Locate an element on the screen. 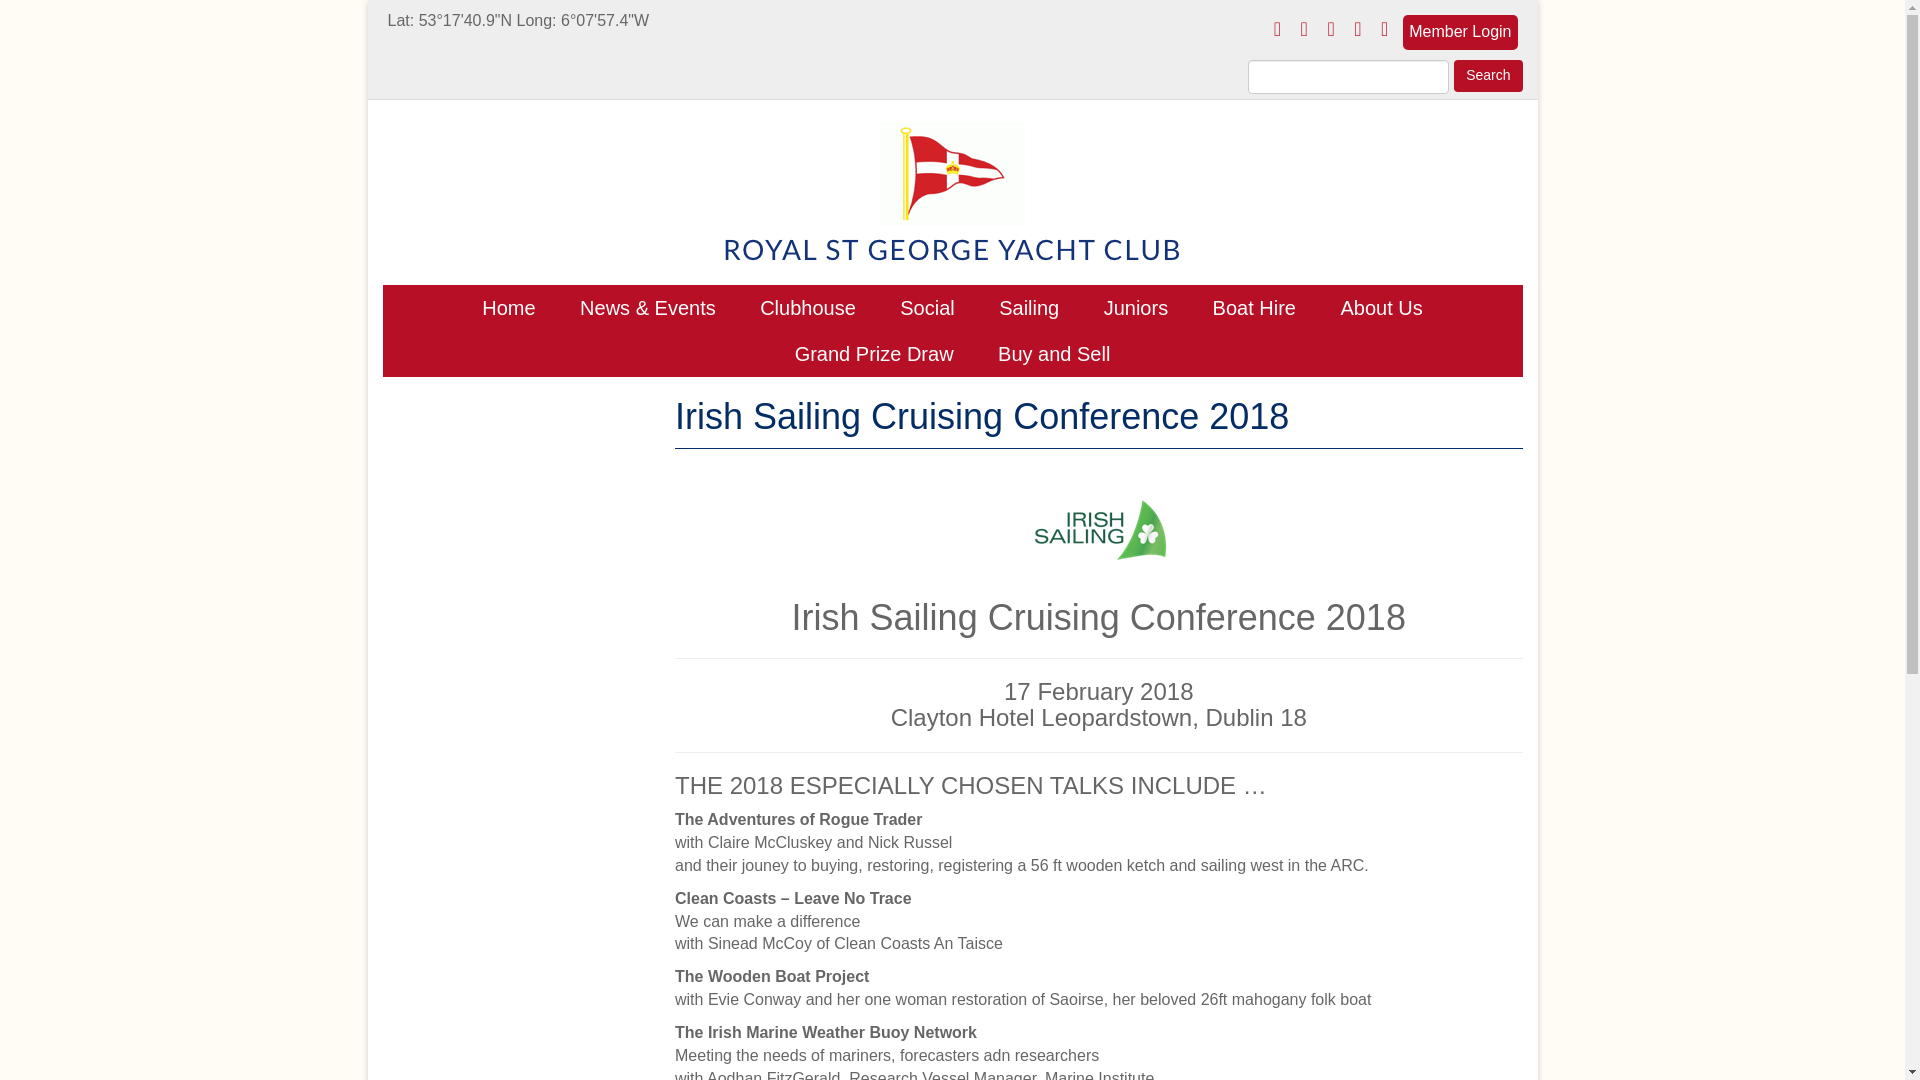 This screenshot has height=1080, width=1920. Member Login is located at coordinates (1460, 32).